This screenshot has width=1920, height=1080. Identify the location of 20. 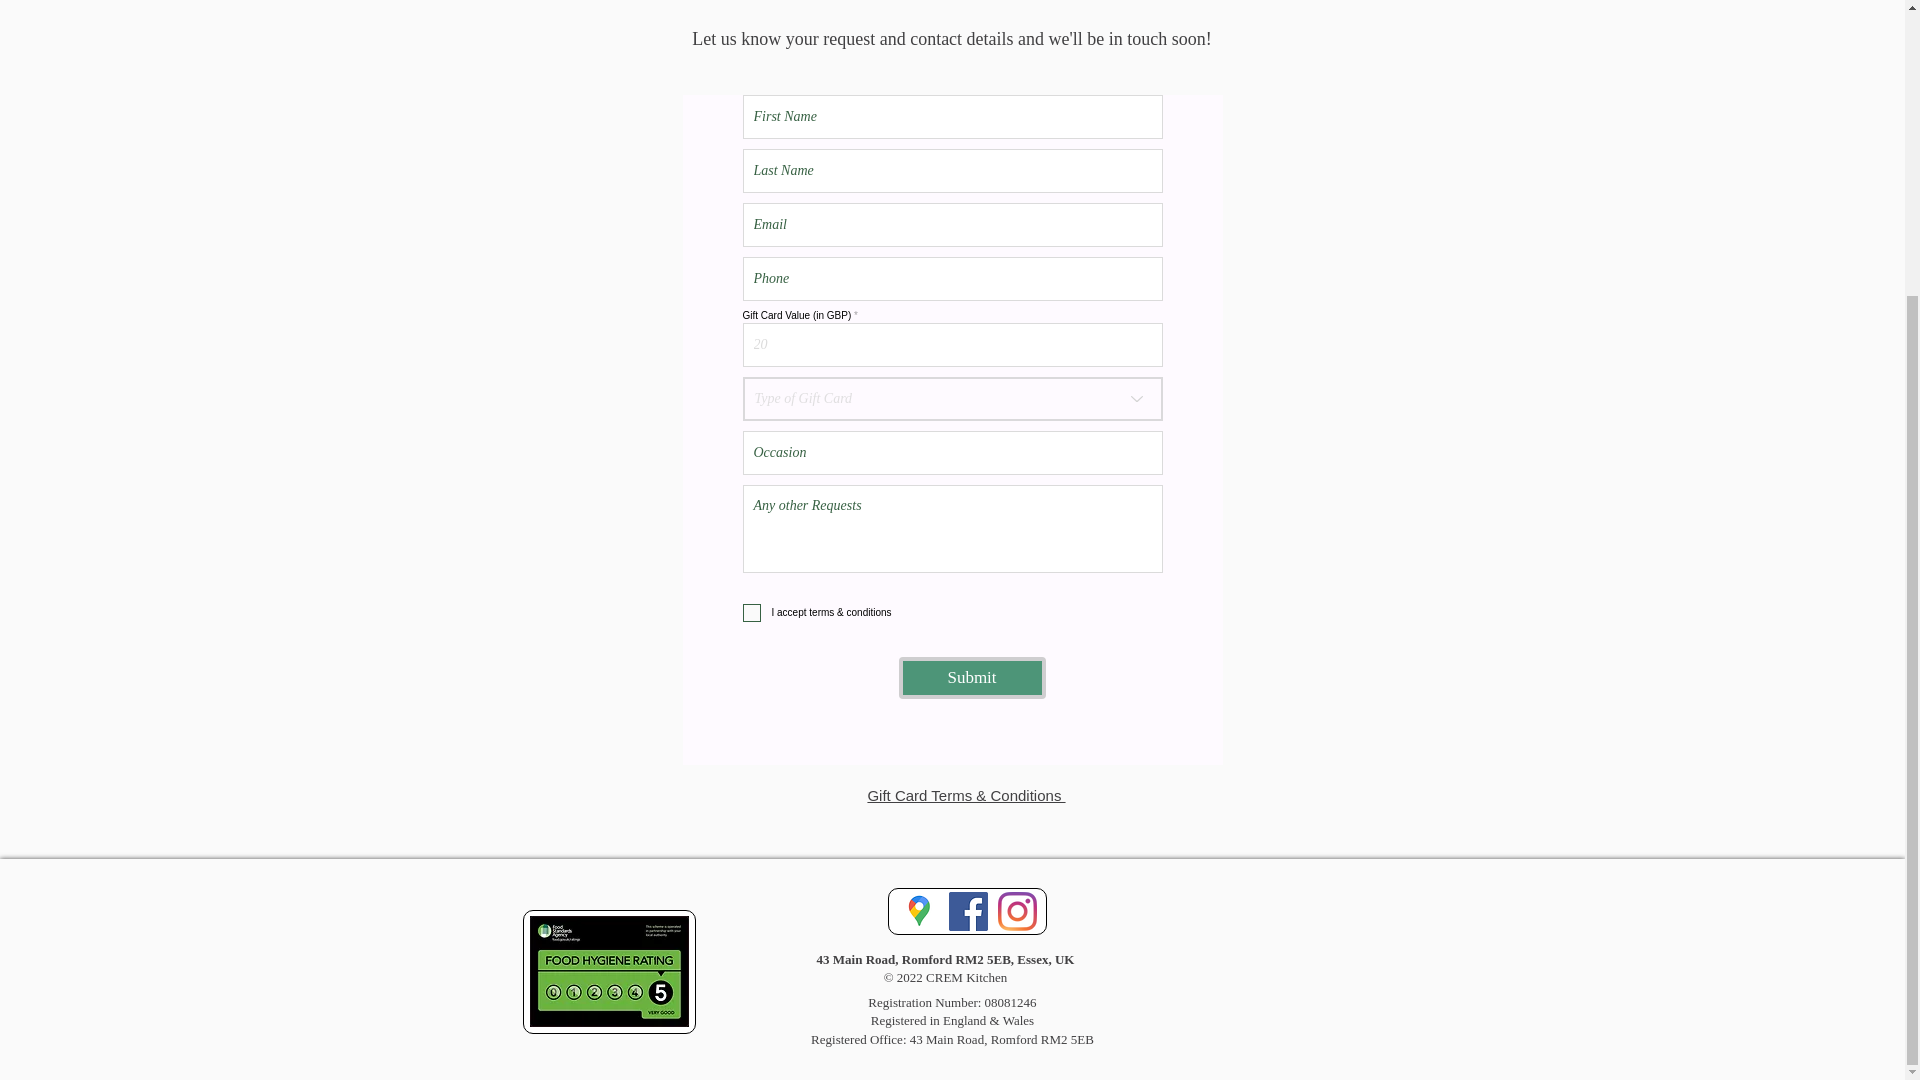
(951, 344).